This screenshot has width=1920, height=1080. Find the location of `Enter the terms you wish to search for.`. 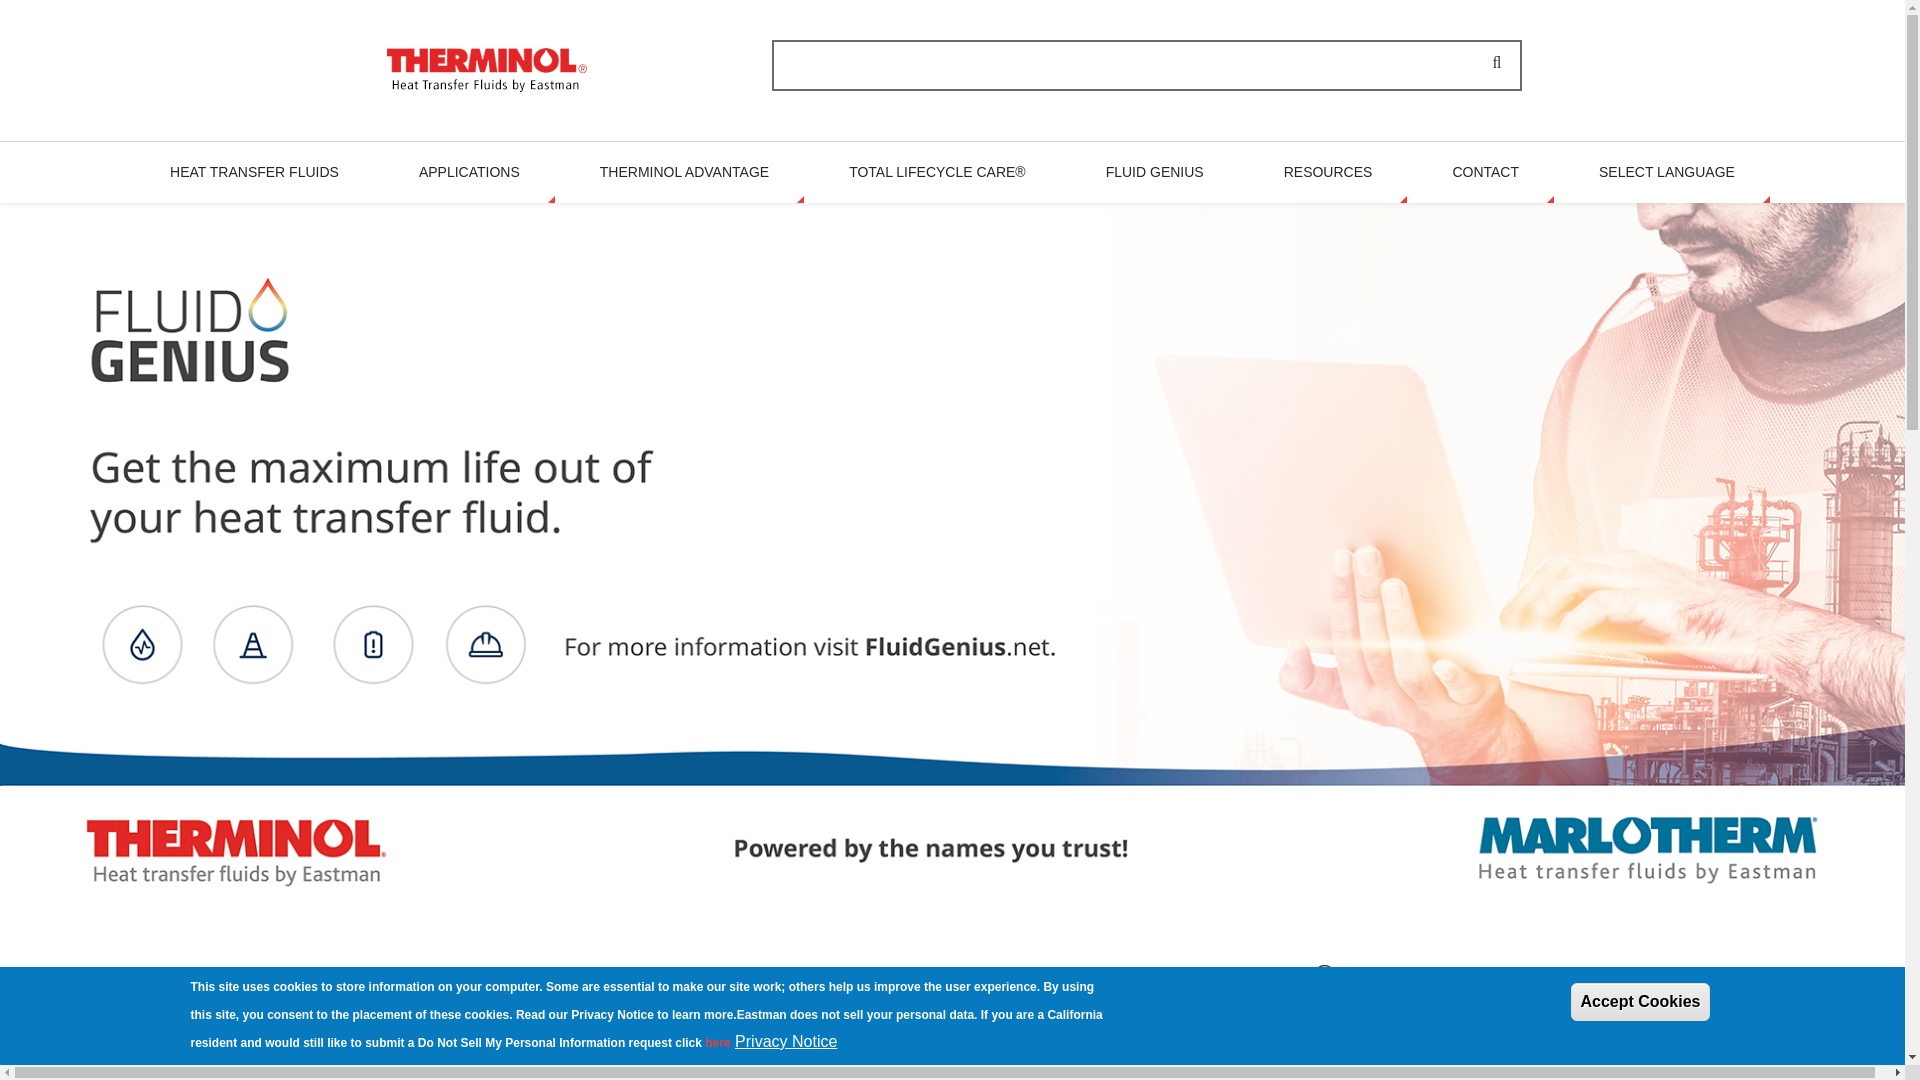

Enter the terms you wish to search for. is located at coordinates (1146, 64).